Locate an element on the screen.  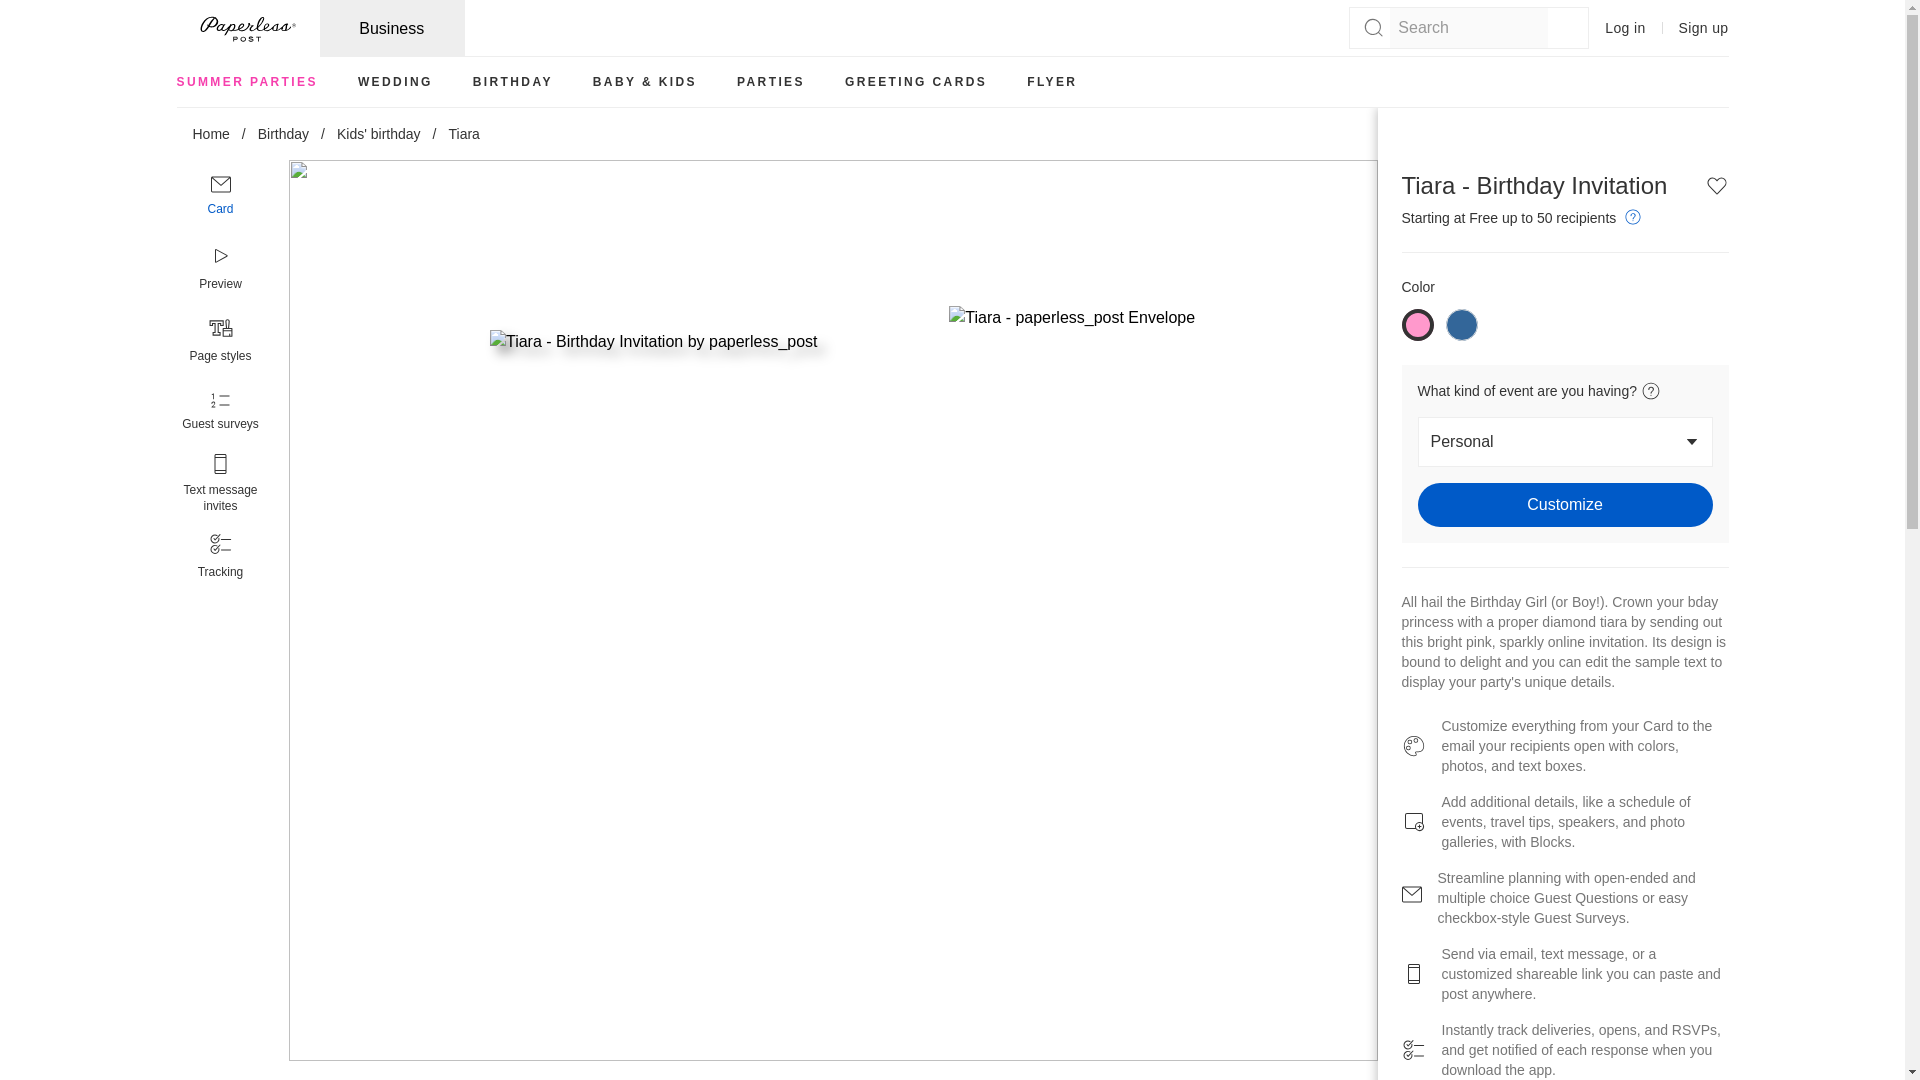
WEDDING is located at coordinates (395, 82).